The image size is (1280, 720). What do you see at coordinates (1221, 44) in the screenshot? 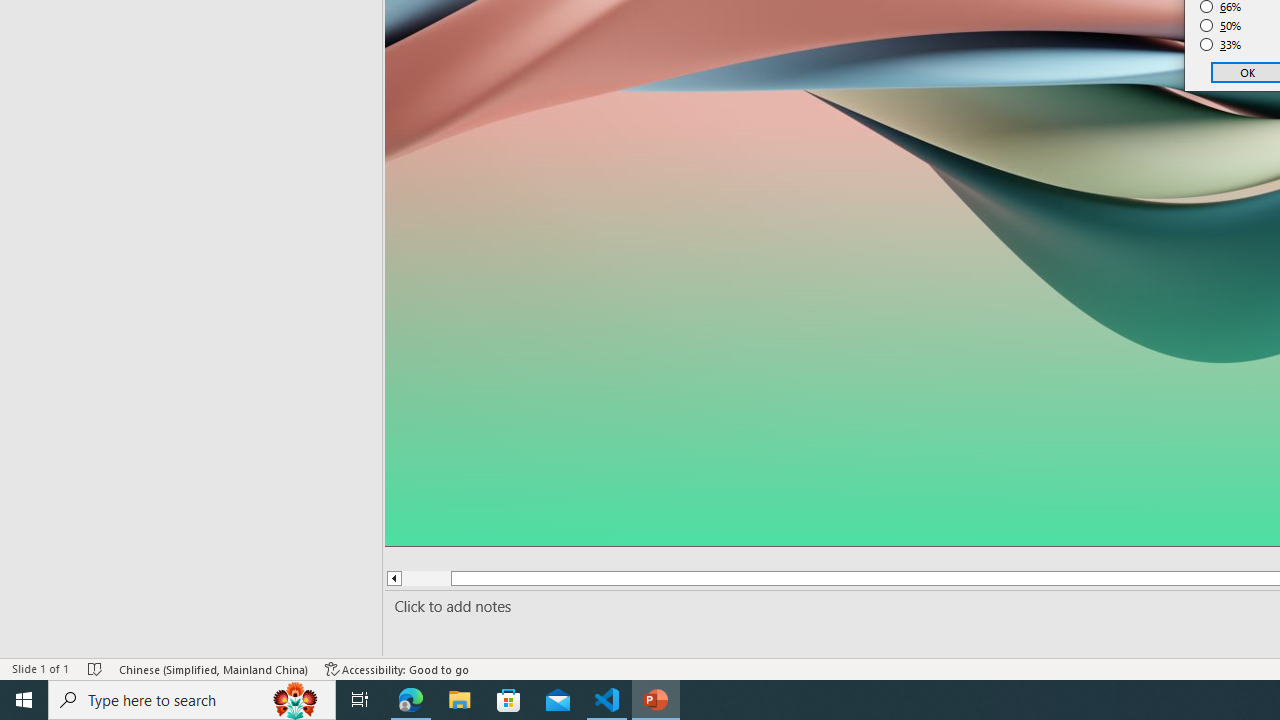
I see `33%` at bounding box center [1221, 44].